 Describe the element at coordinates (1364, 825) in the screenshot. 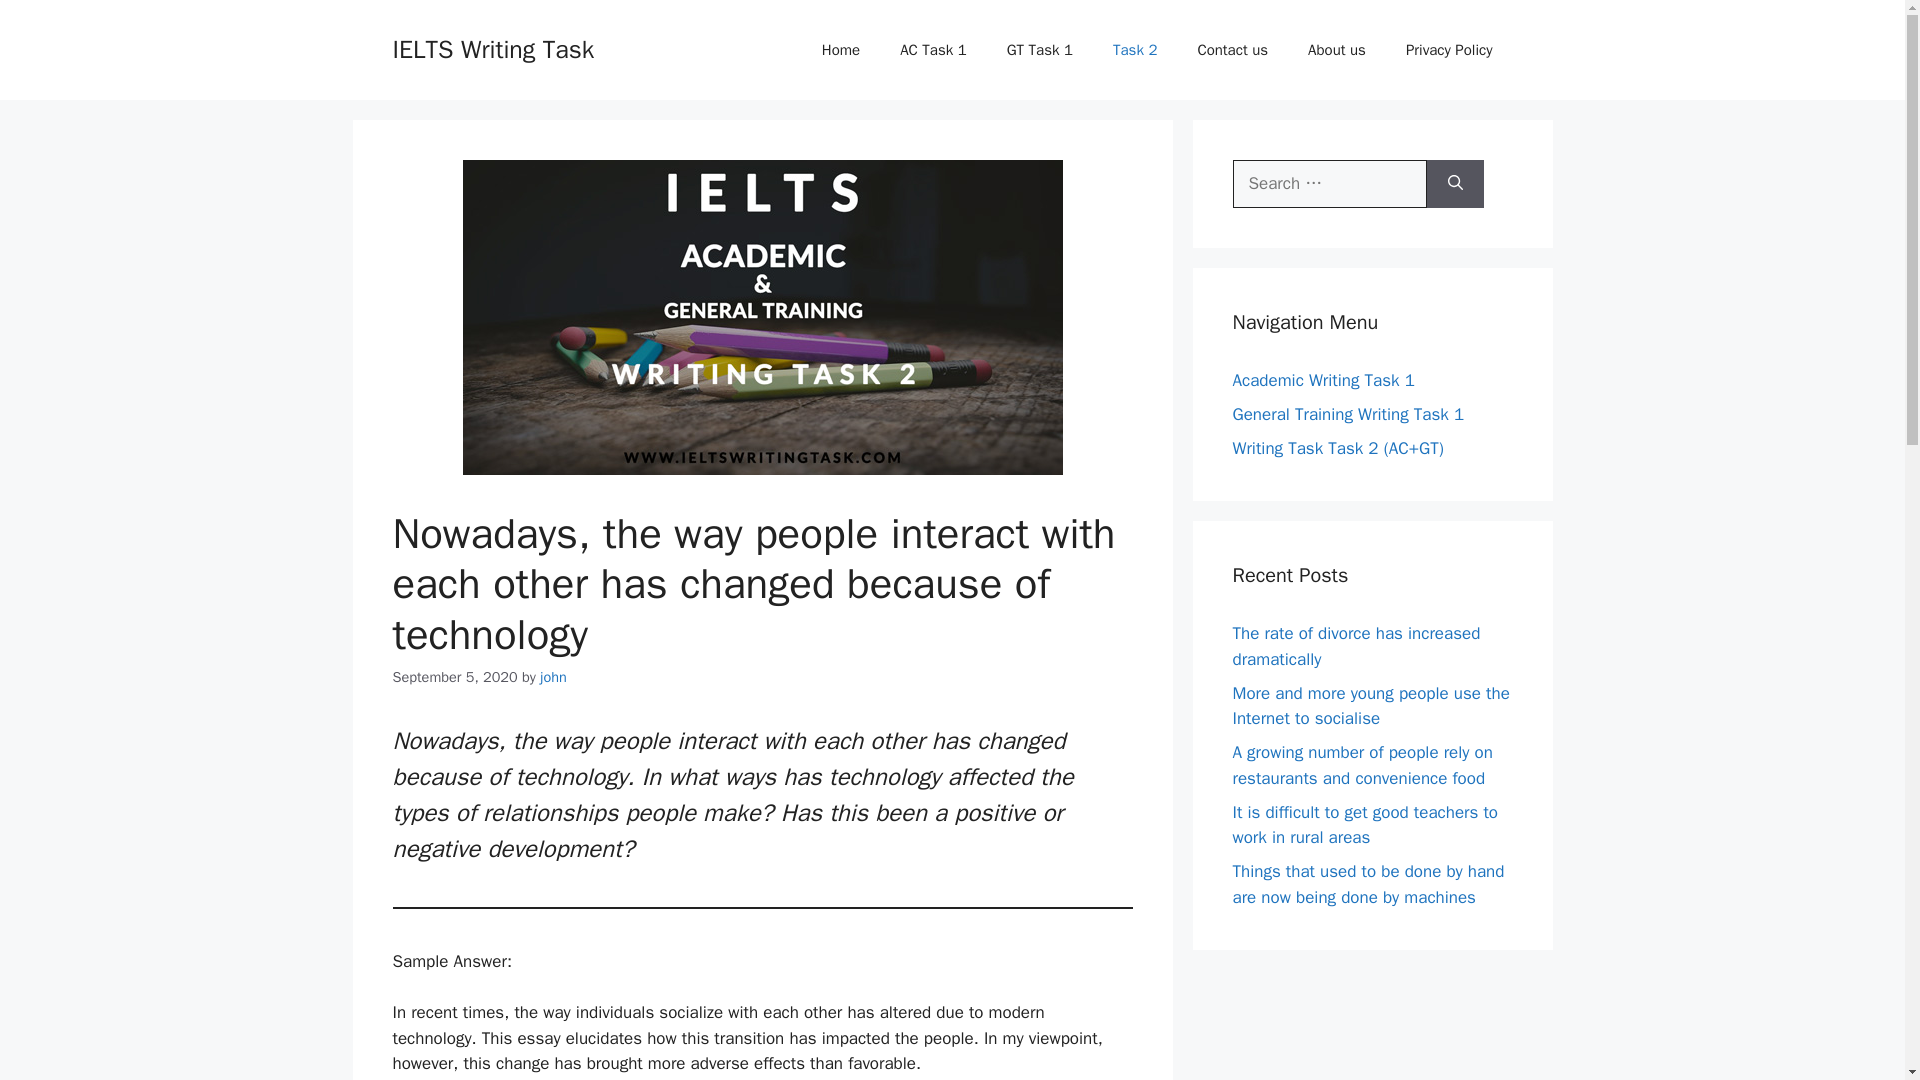

I see `It is difficult to get good teachers to work in rural areas` at that location.